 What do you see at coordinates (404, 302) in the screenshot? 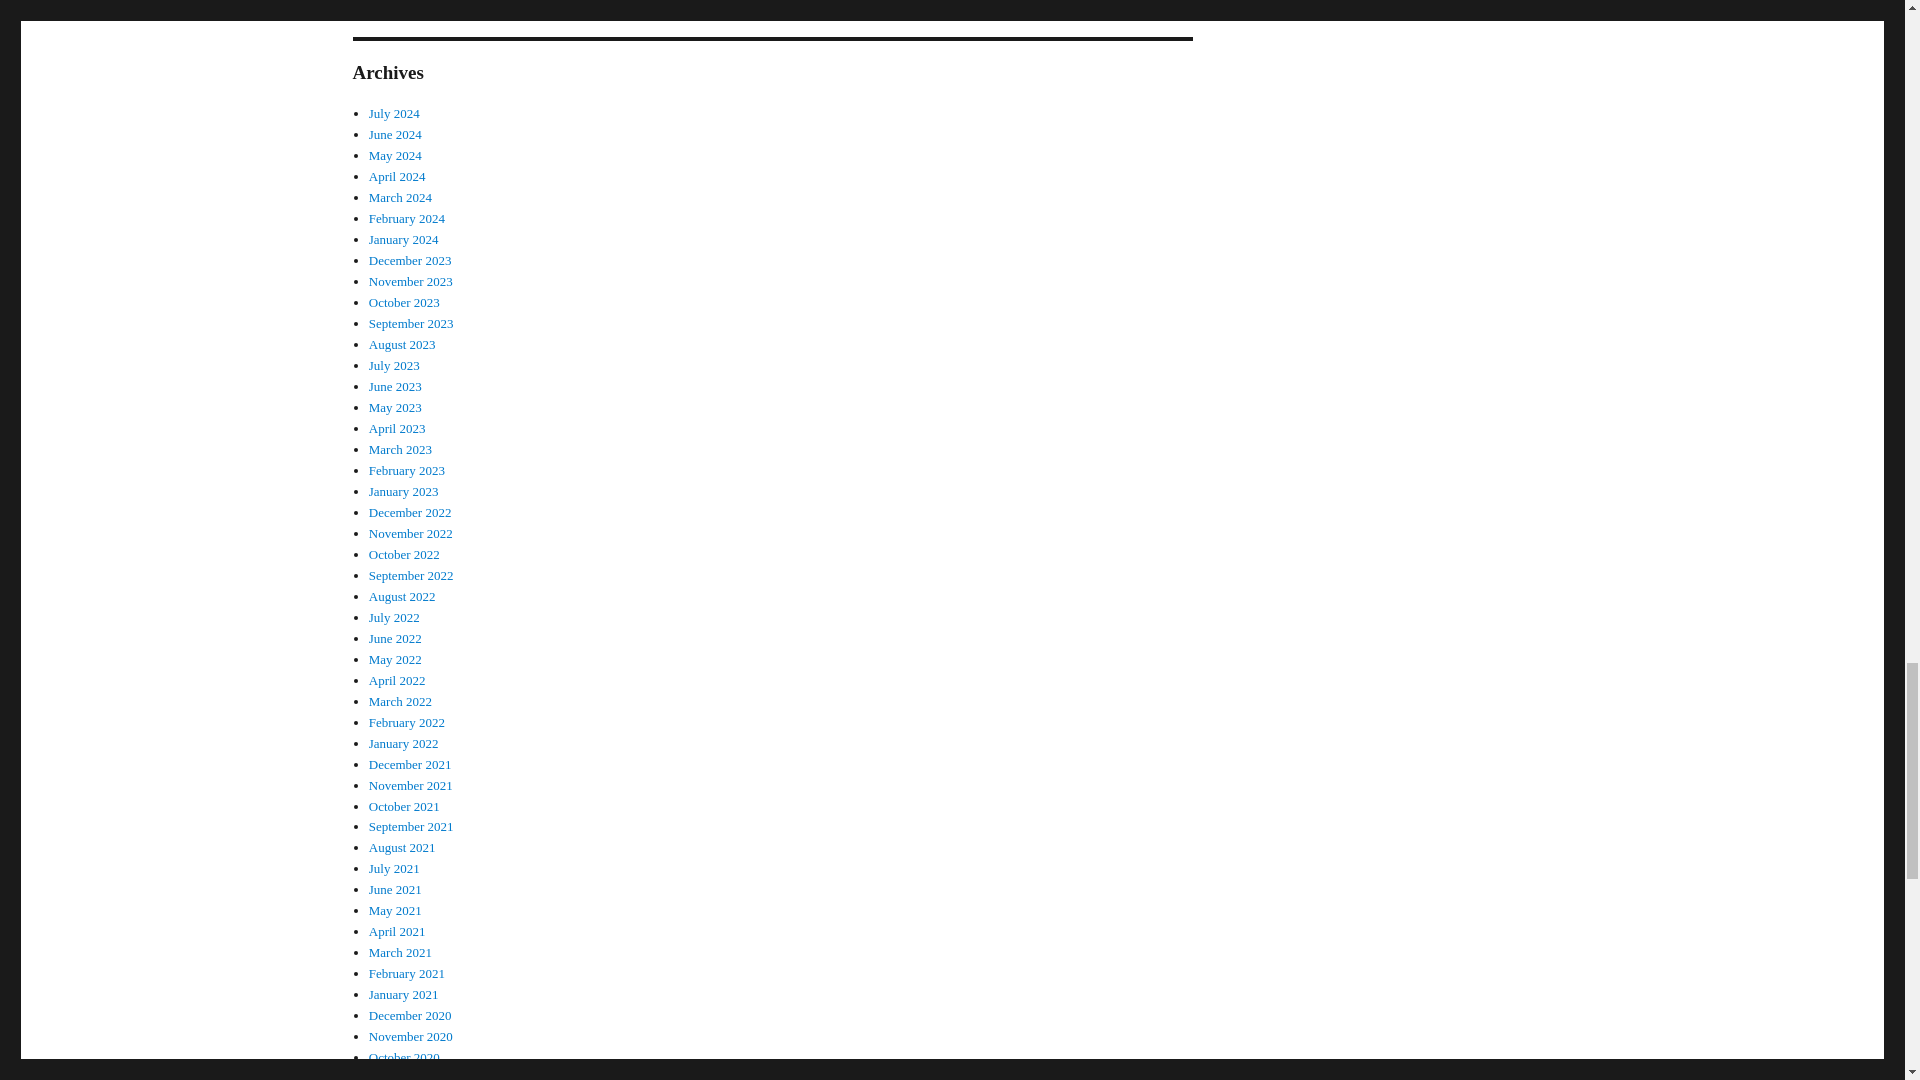
I see `October 2023` at bounding box center [404, 302].